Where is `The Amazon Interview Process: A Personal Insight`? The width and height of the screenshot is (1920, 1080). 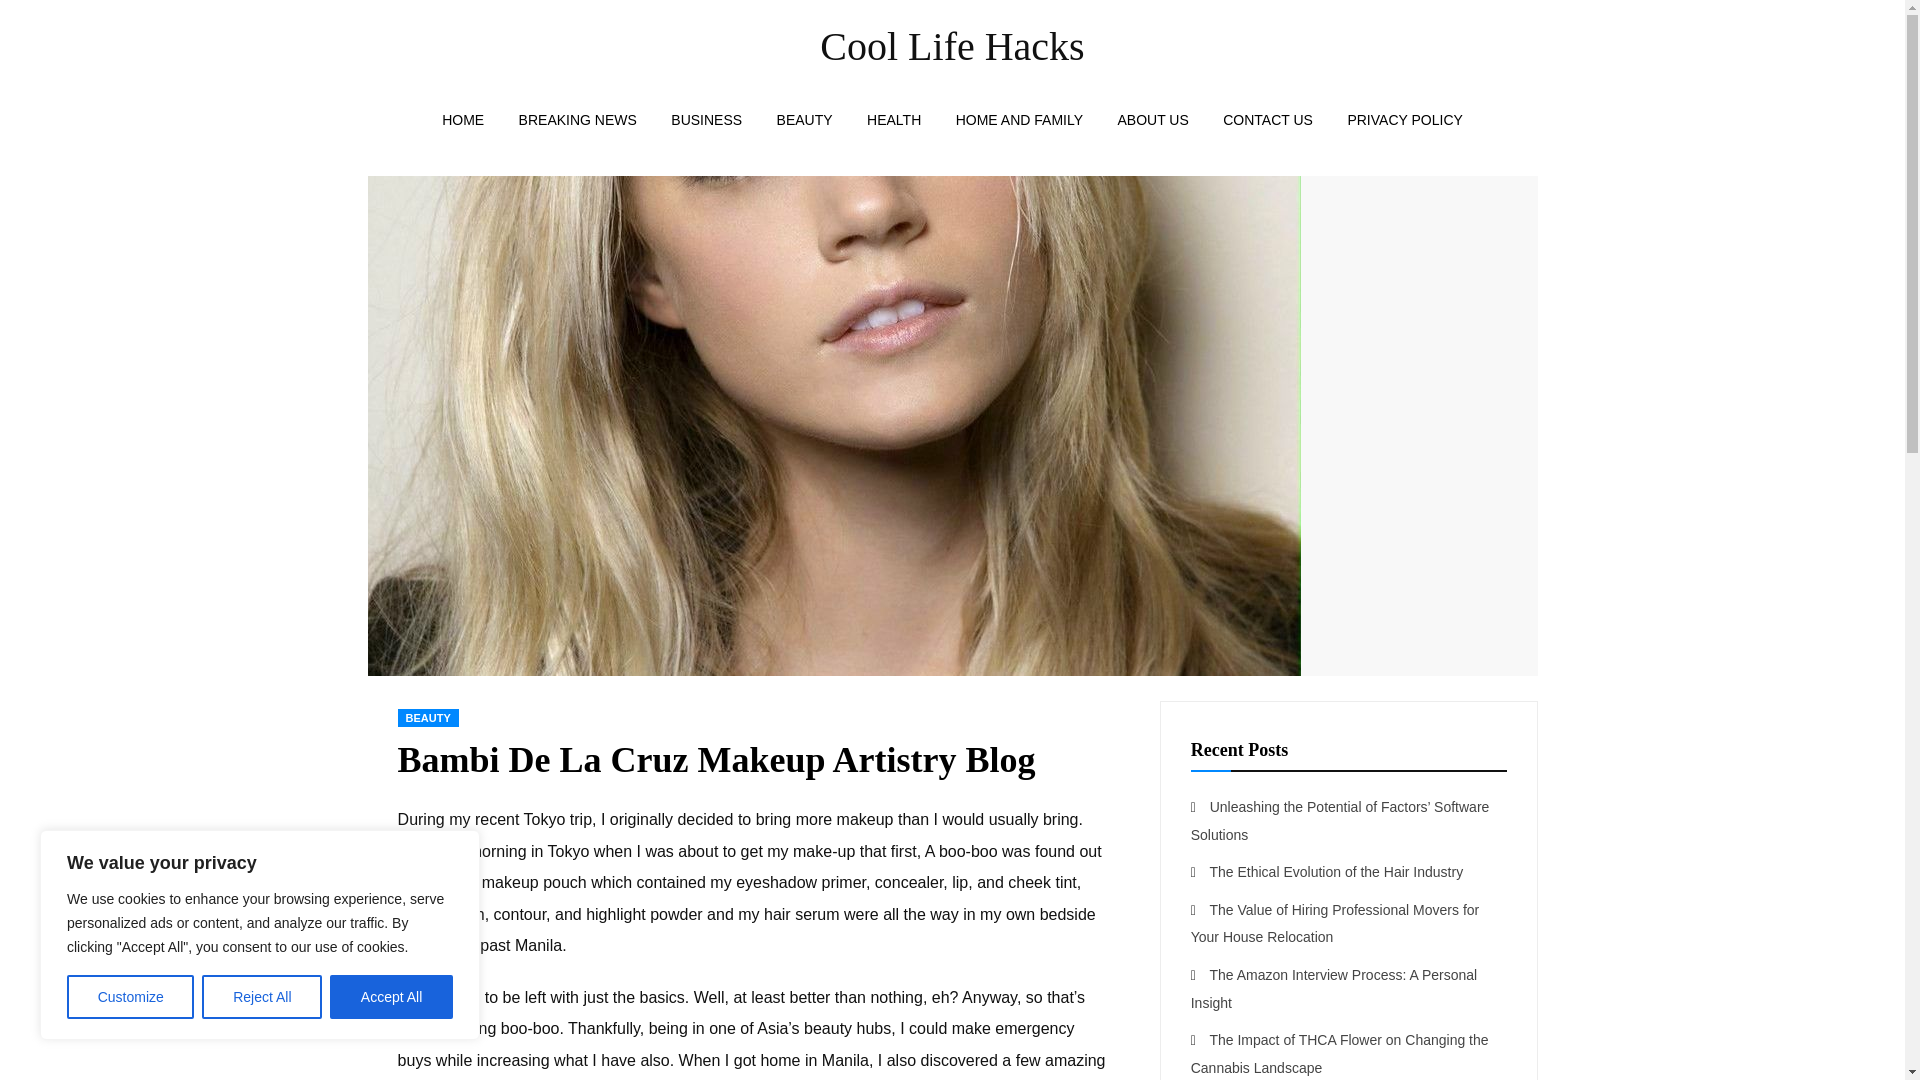 The Amazon Interview Process: A Personal Insight is located at coordinates (1333, 988).